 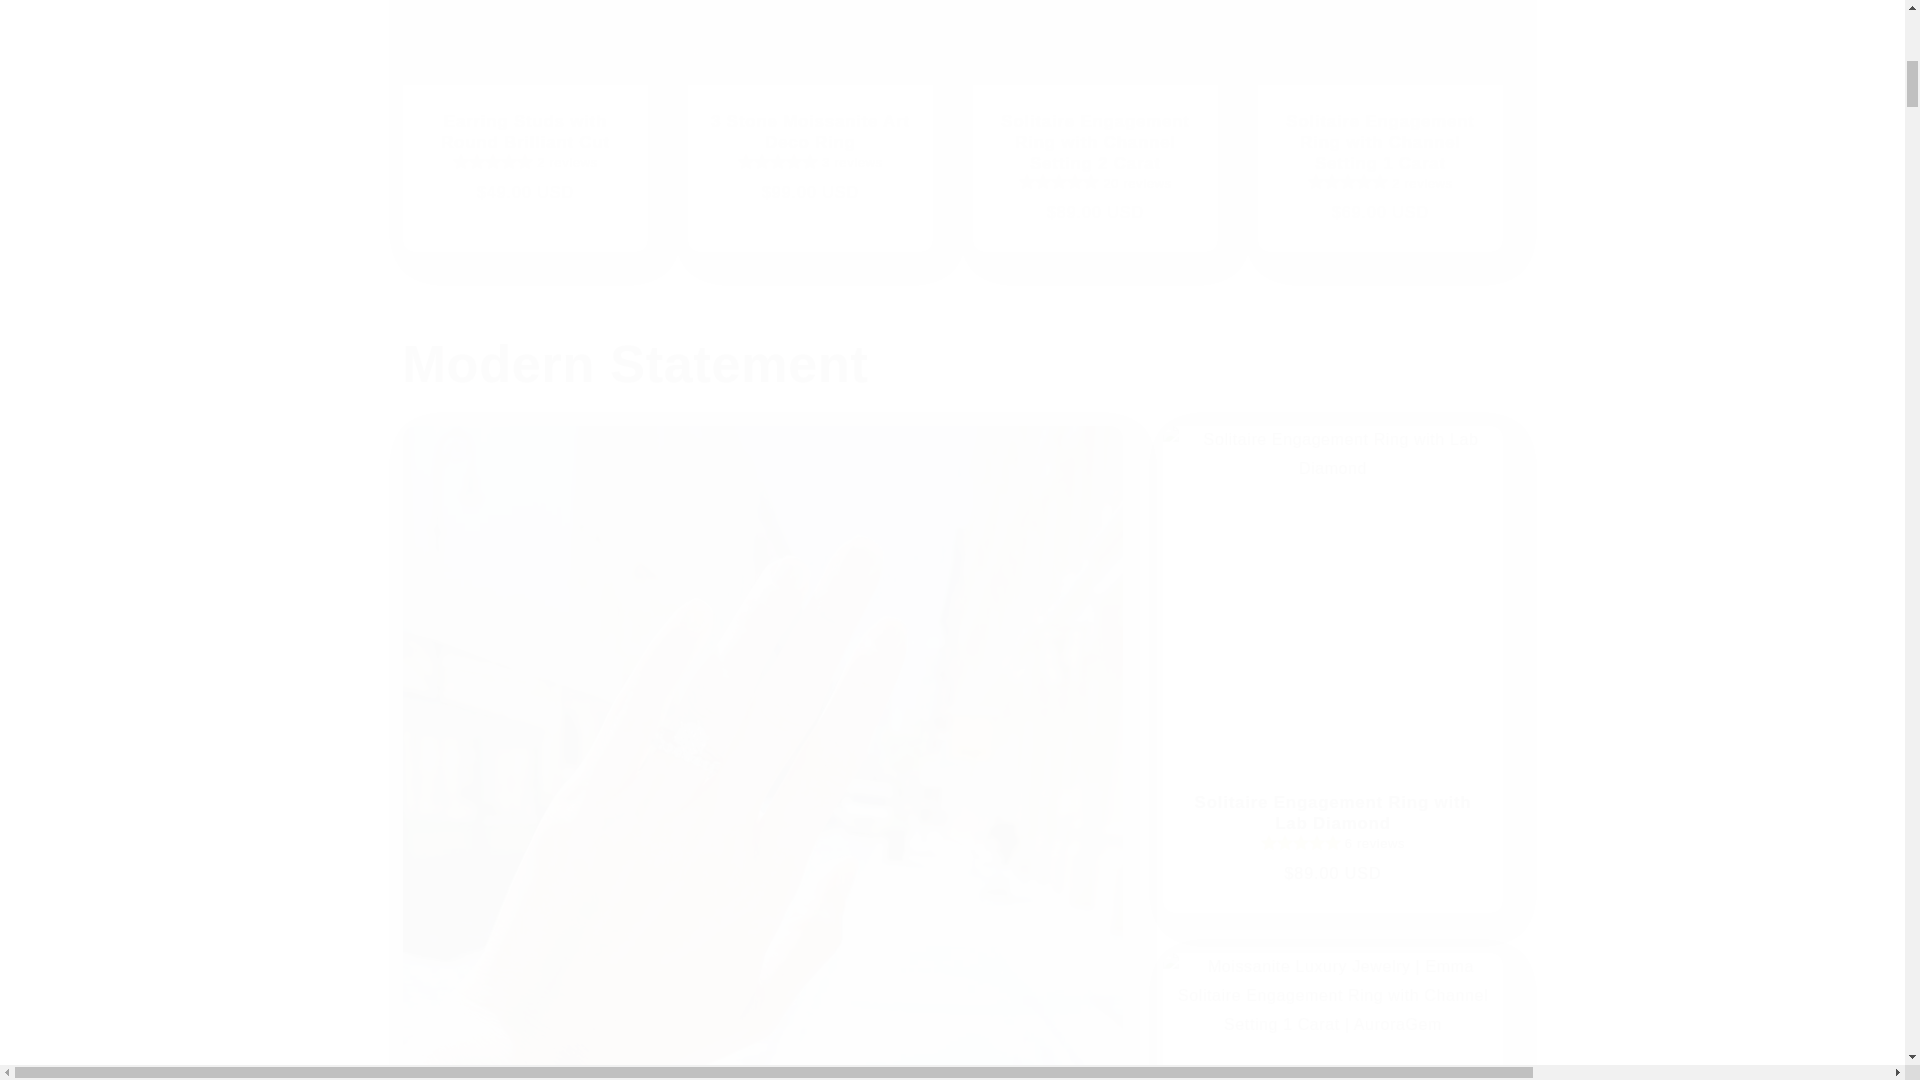 I want to click on Modern Statement, so click(x=951, y=364).